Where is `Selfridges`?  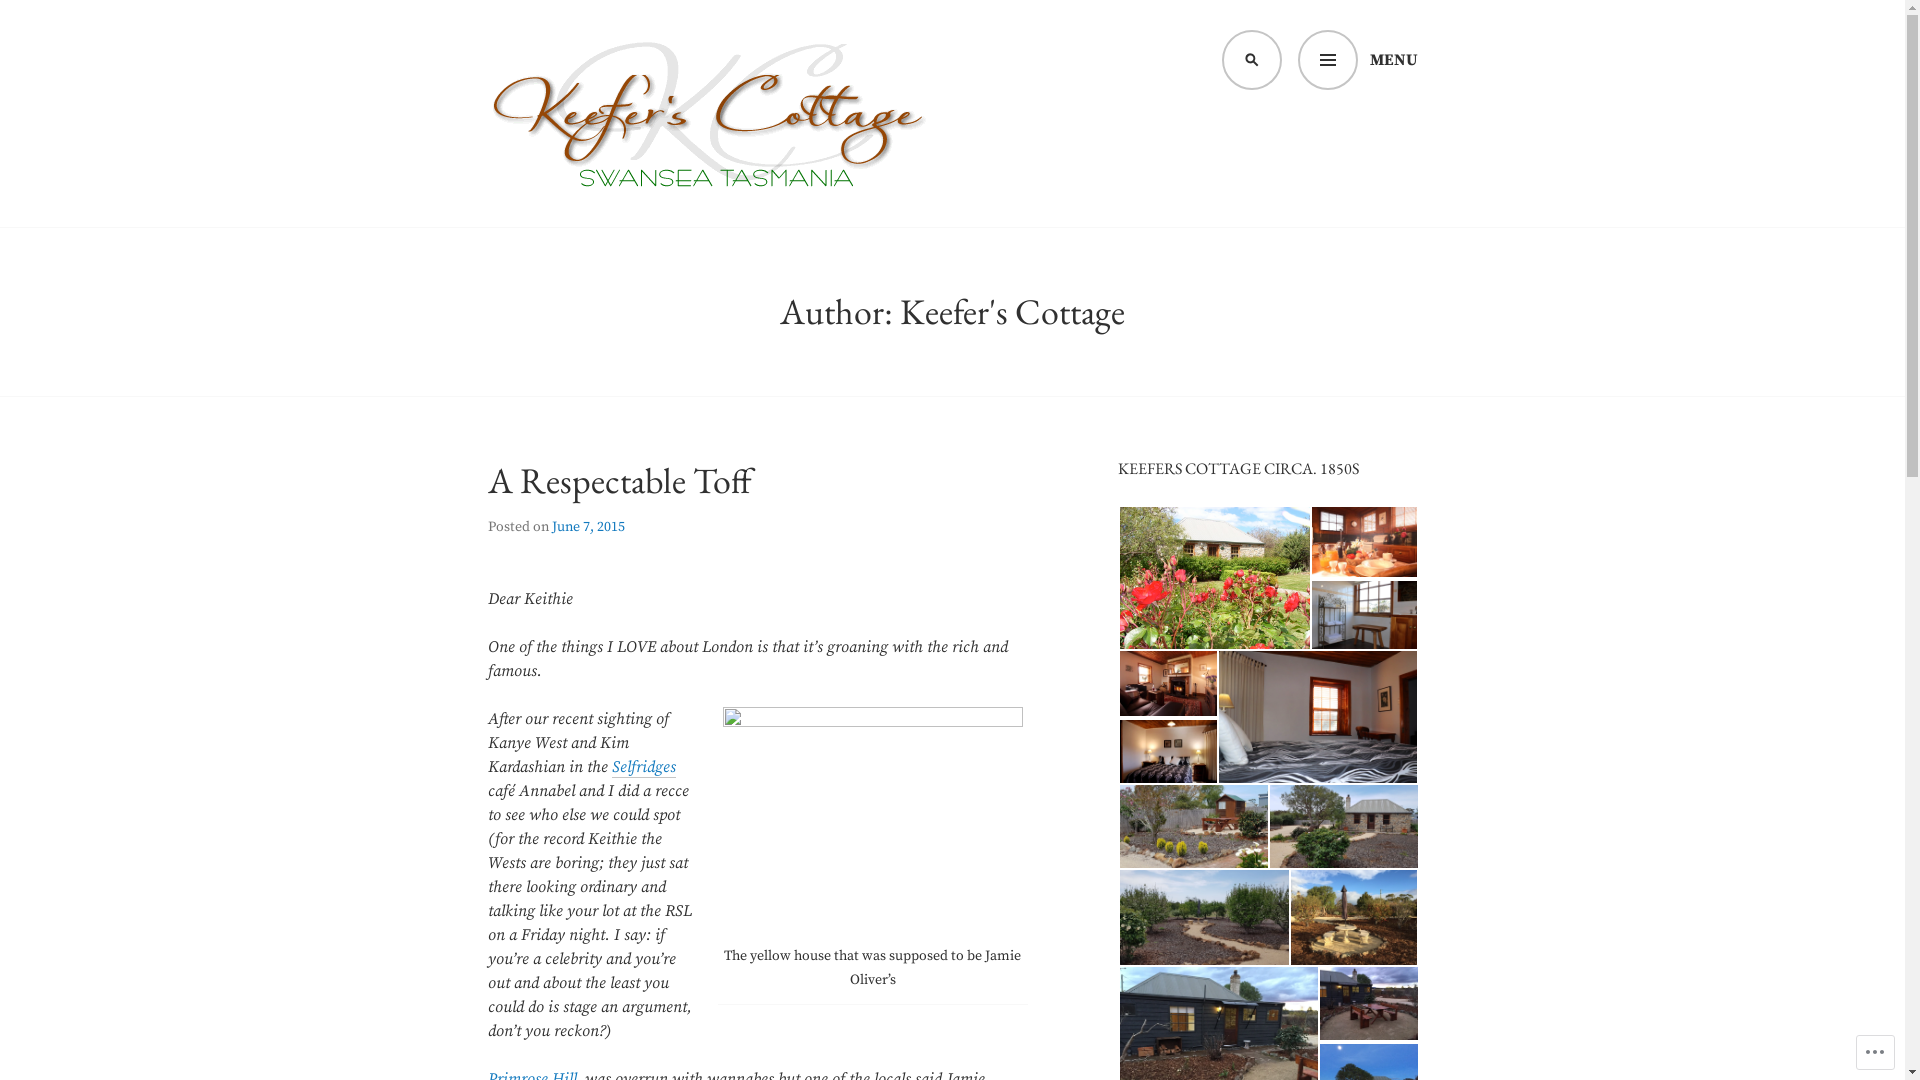 Selfridges is located at coordinates (644, 768).